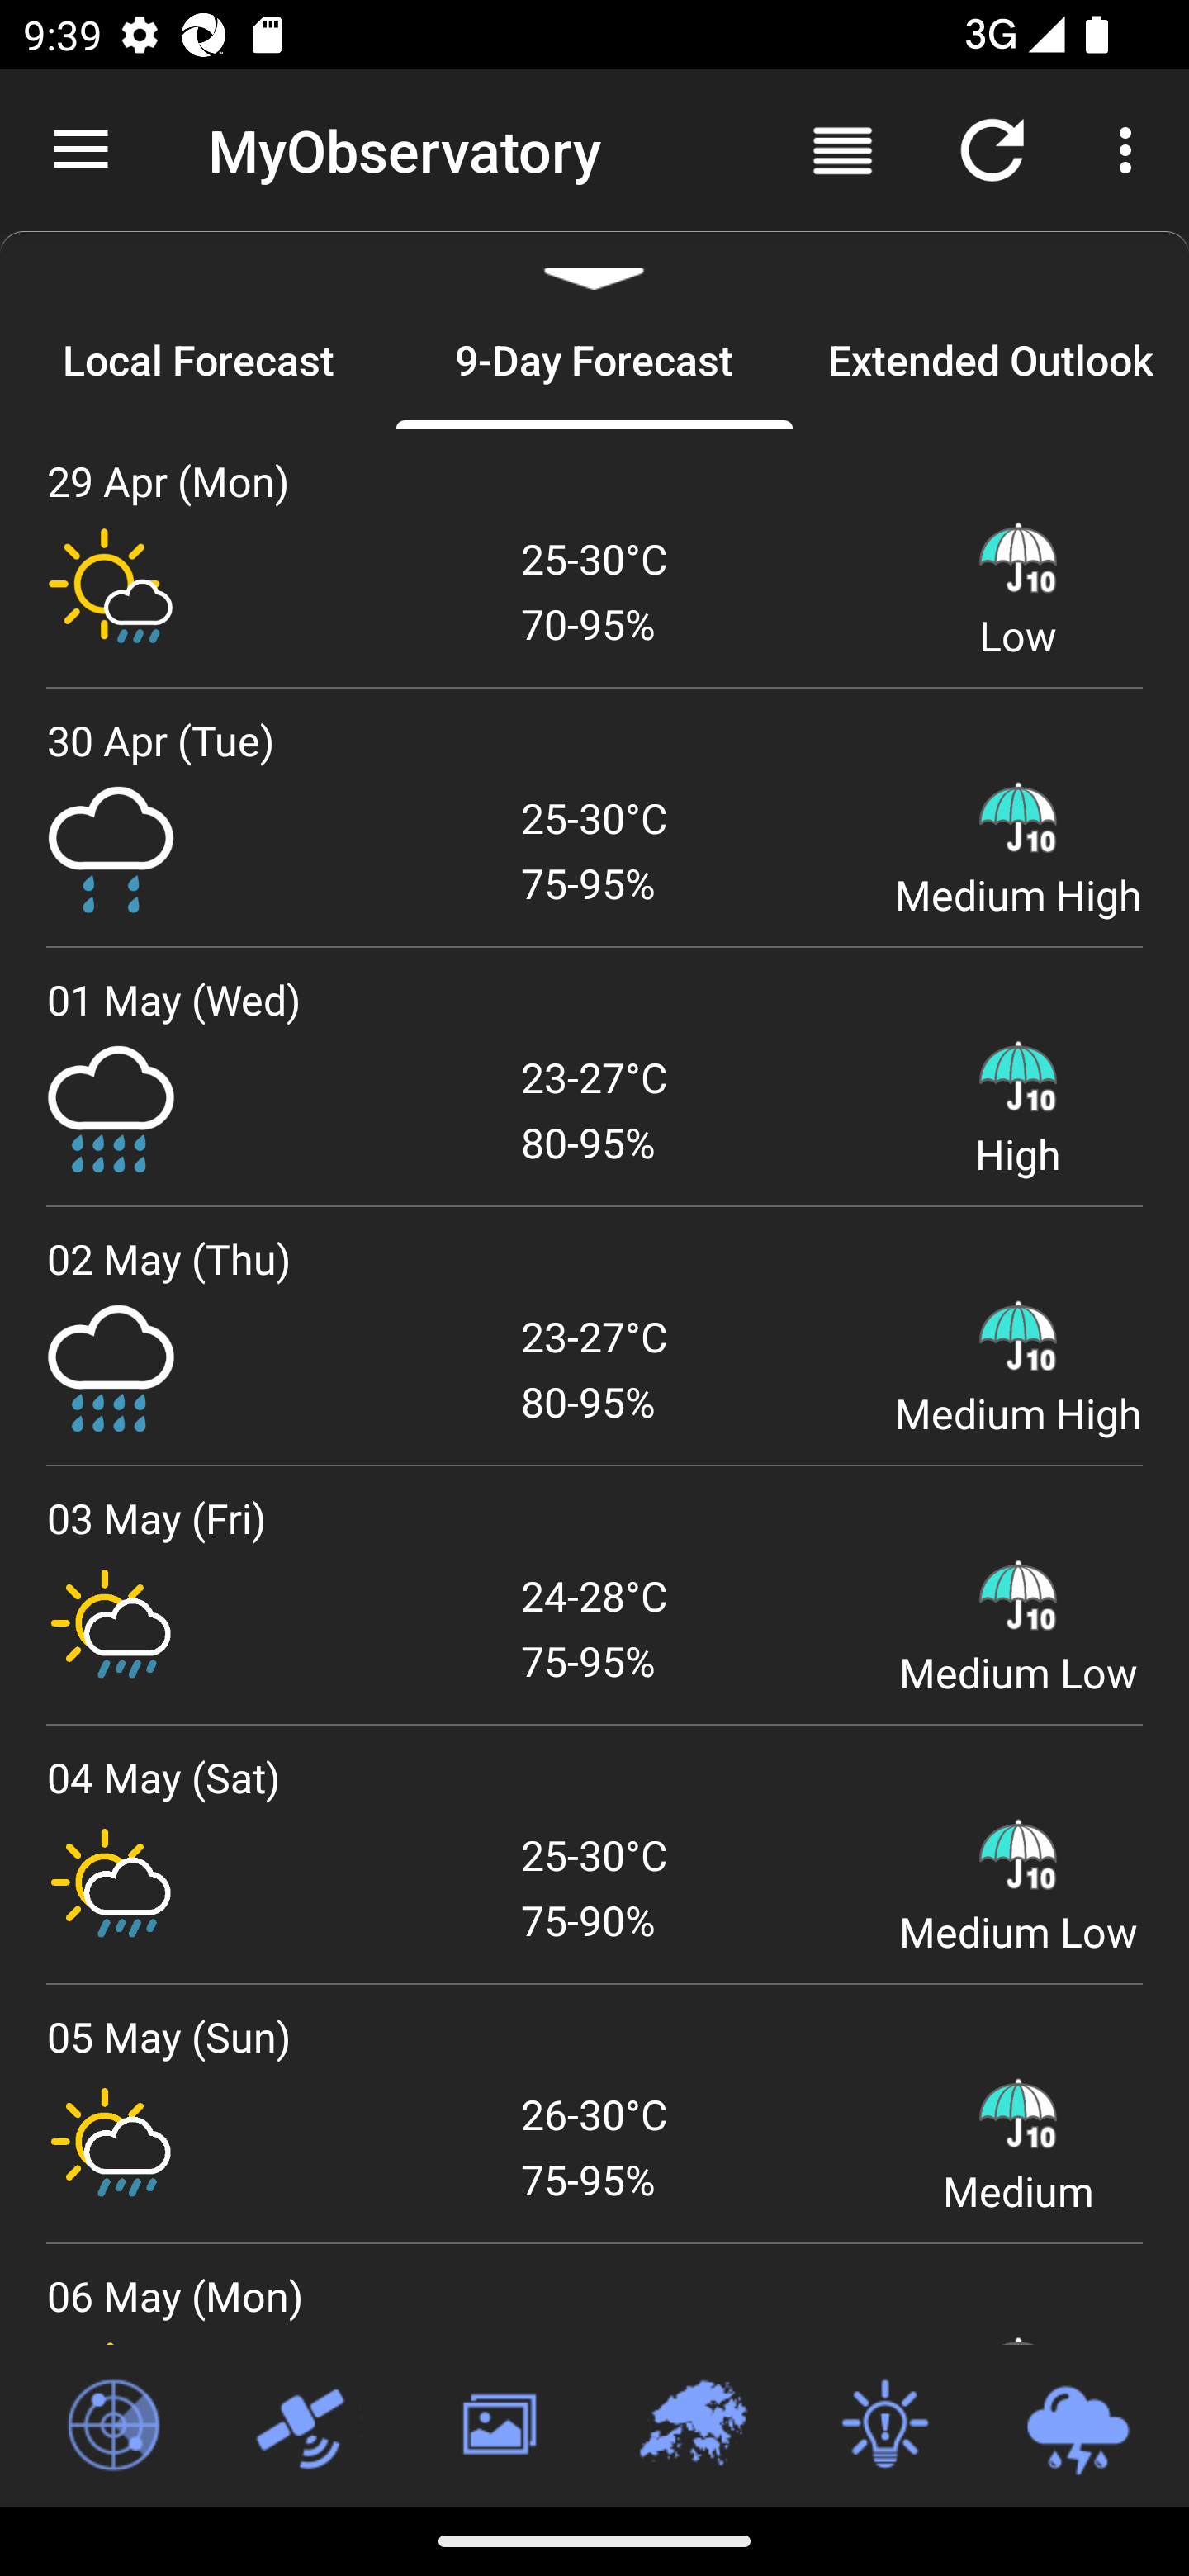 Image resolution: width=1189 pixels, height=2576 pixels. Describe the element at coordinates (991, 360) in the screenshot. I see `Extended Outlook` at that location.